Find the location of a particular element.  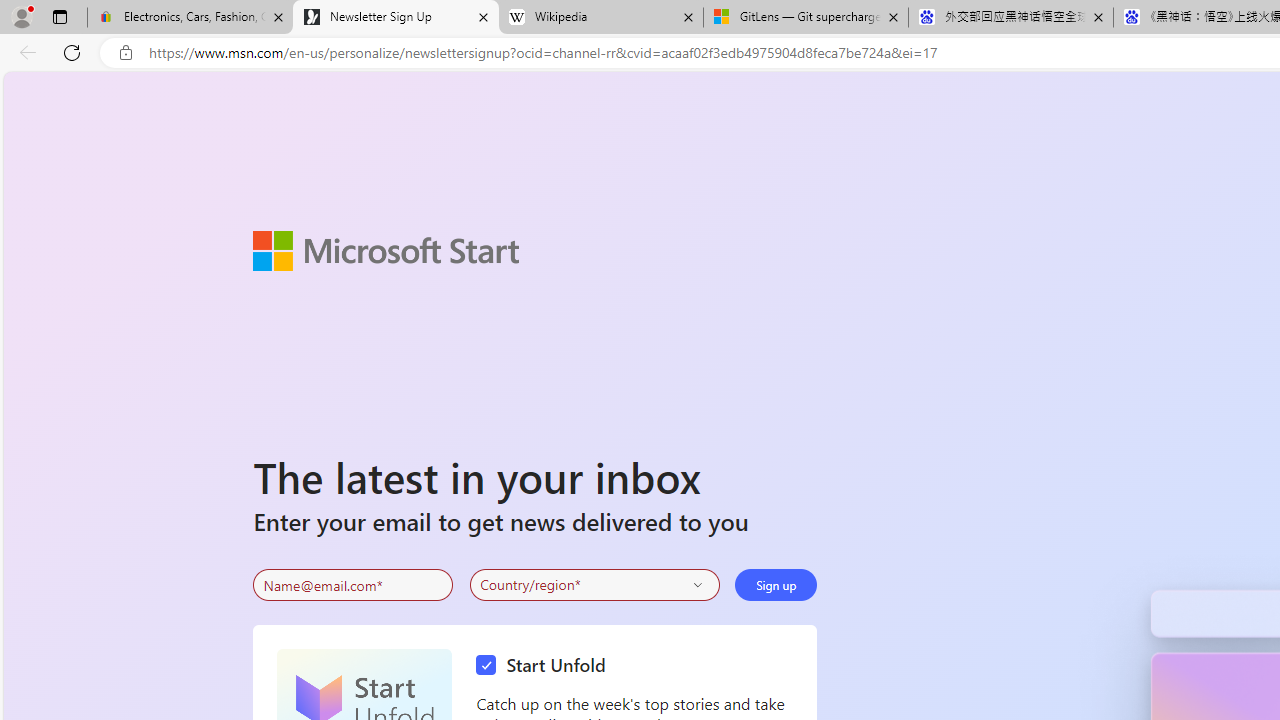

Enter your email is located at coordinates (353, 585).